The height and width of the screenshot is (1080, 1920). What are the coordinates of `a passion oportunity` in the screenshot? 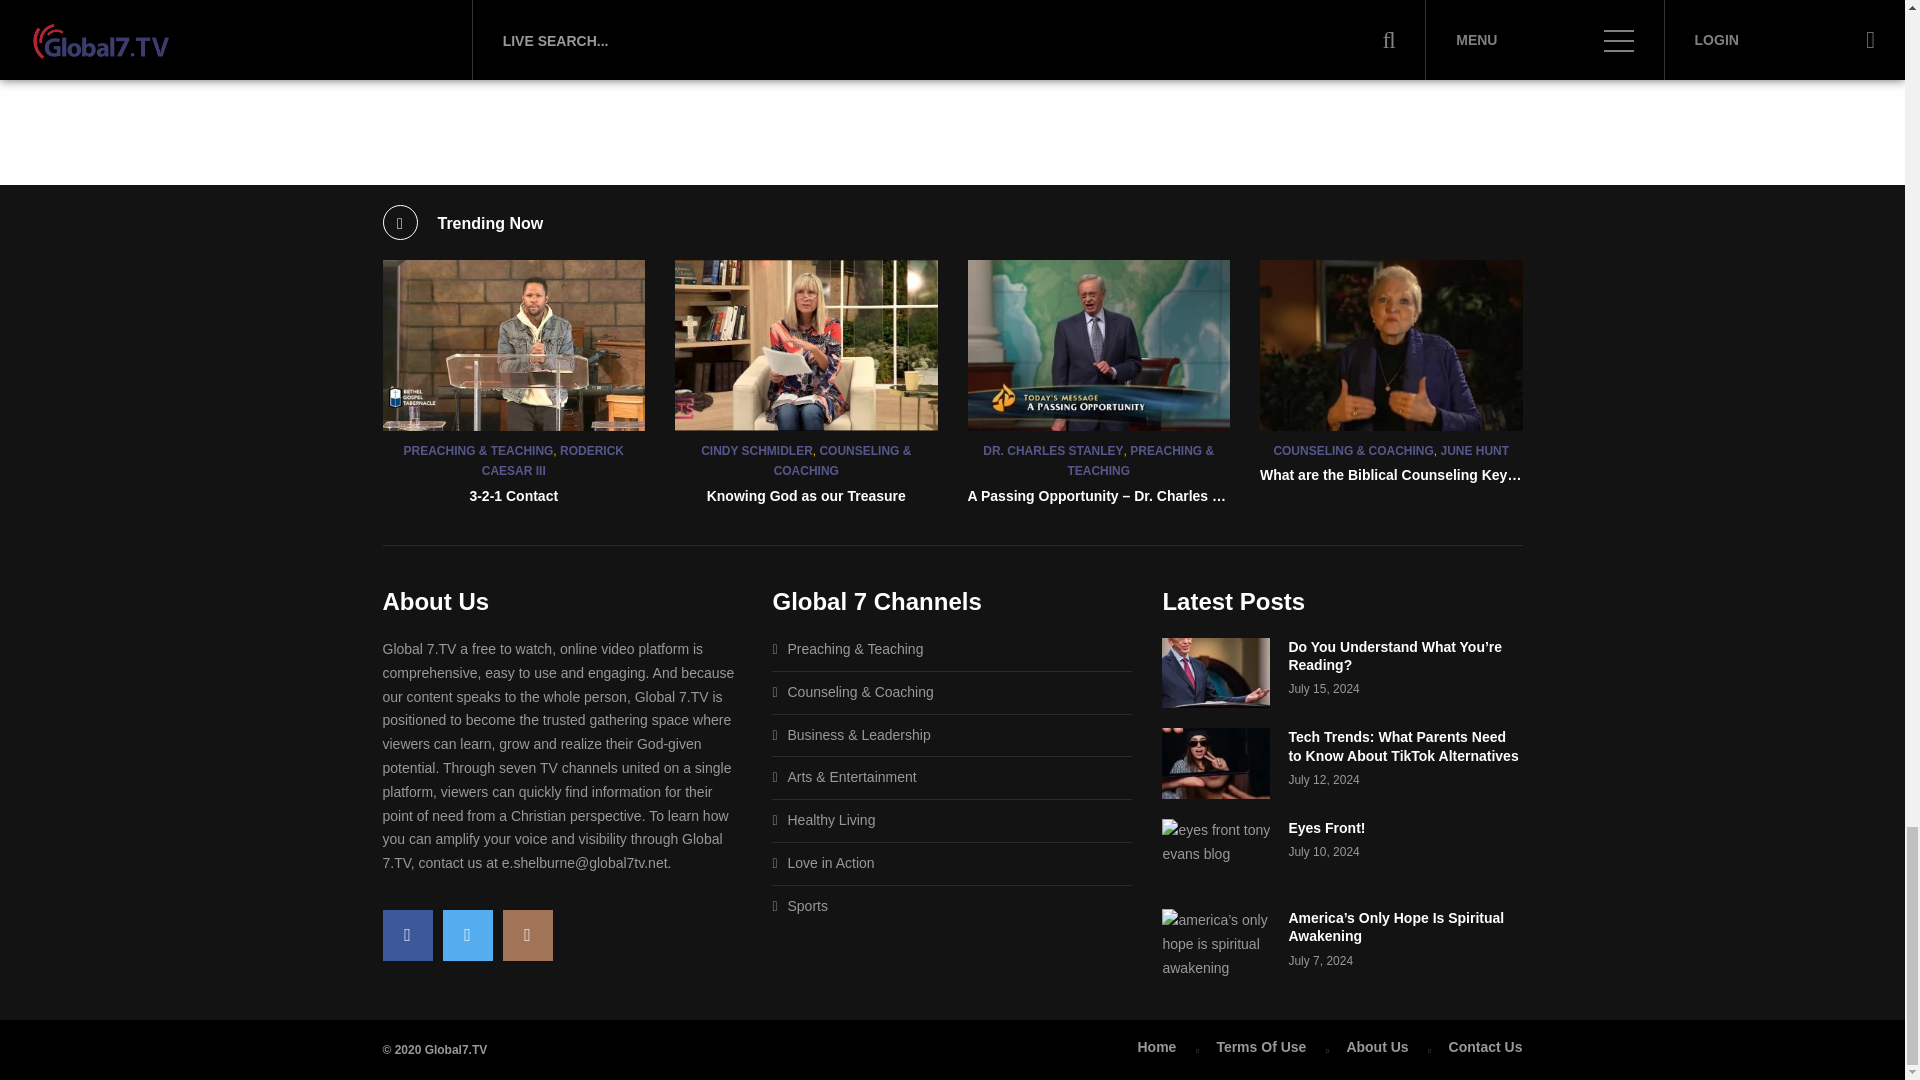 It's located at (1098, 345).